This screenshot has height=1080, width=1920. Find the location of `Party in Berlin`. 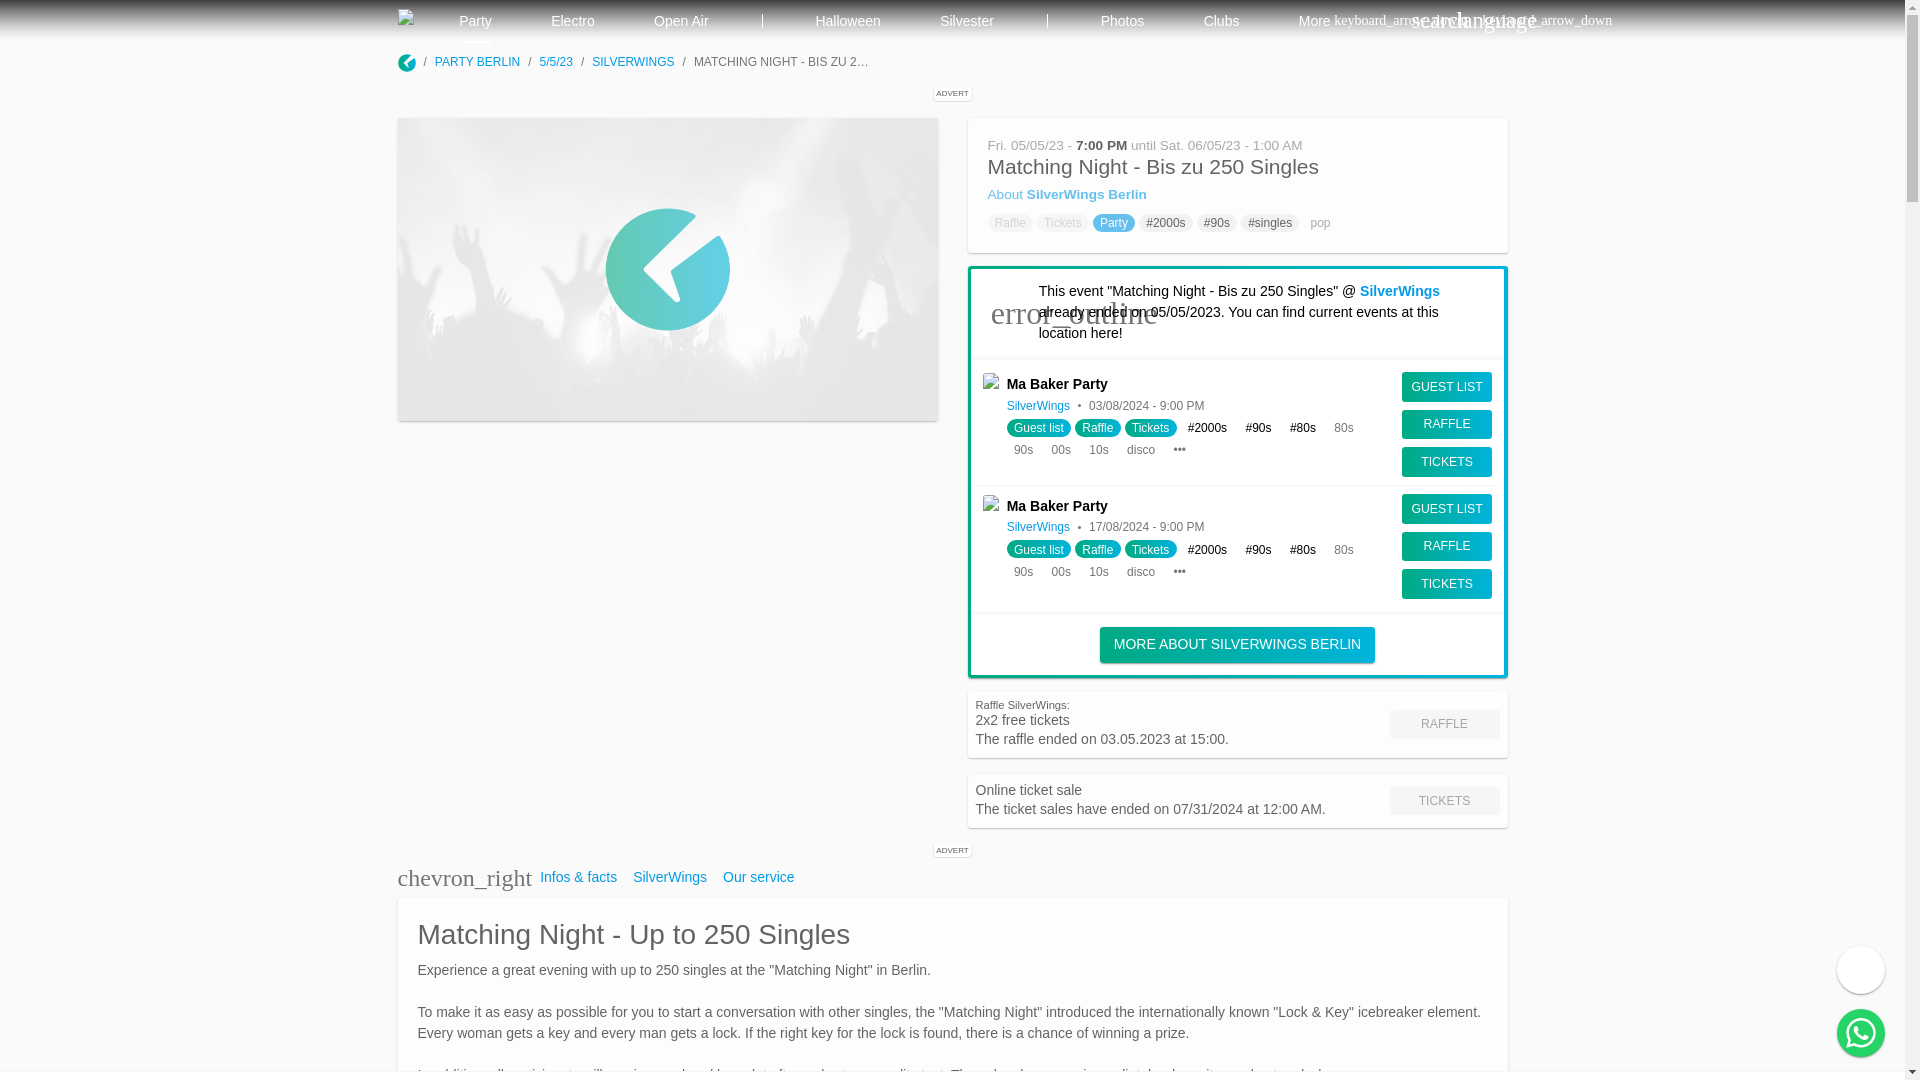

Party in Berlin is located at coordinates (475, 22).